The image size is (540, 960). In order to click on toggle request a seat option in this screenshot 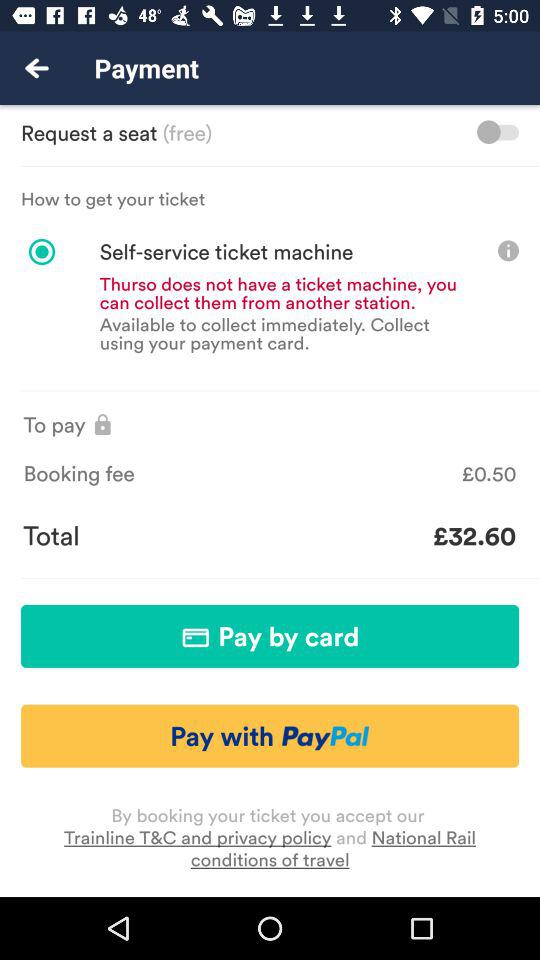, I will do `click(498, 132)`.